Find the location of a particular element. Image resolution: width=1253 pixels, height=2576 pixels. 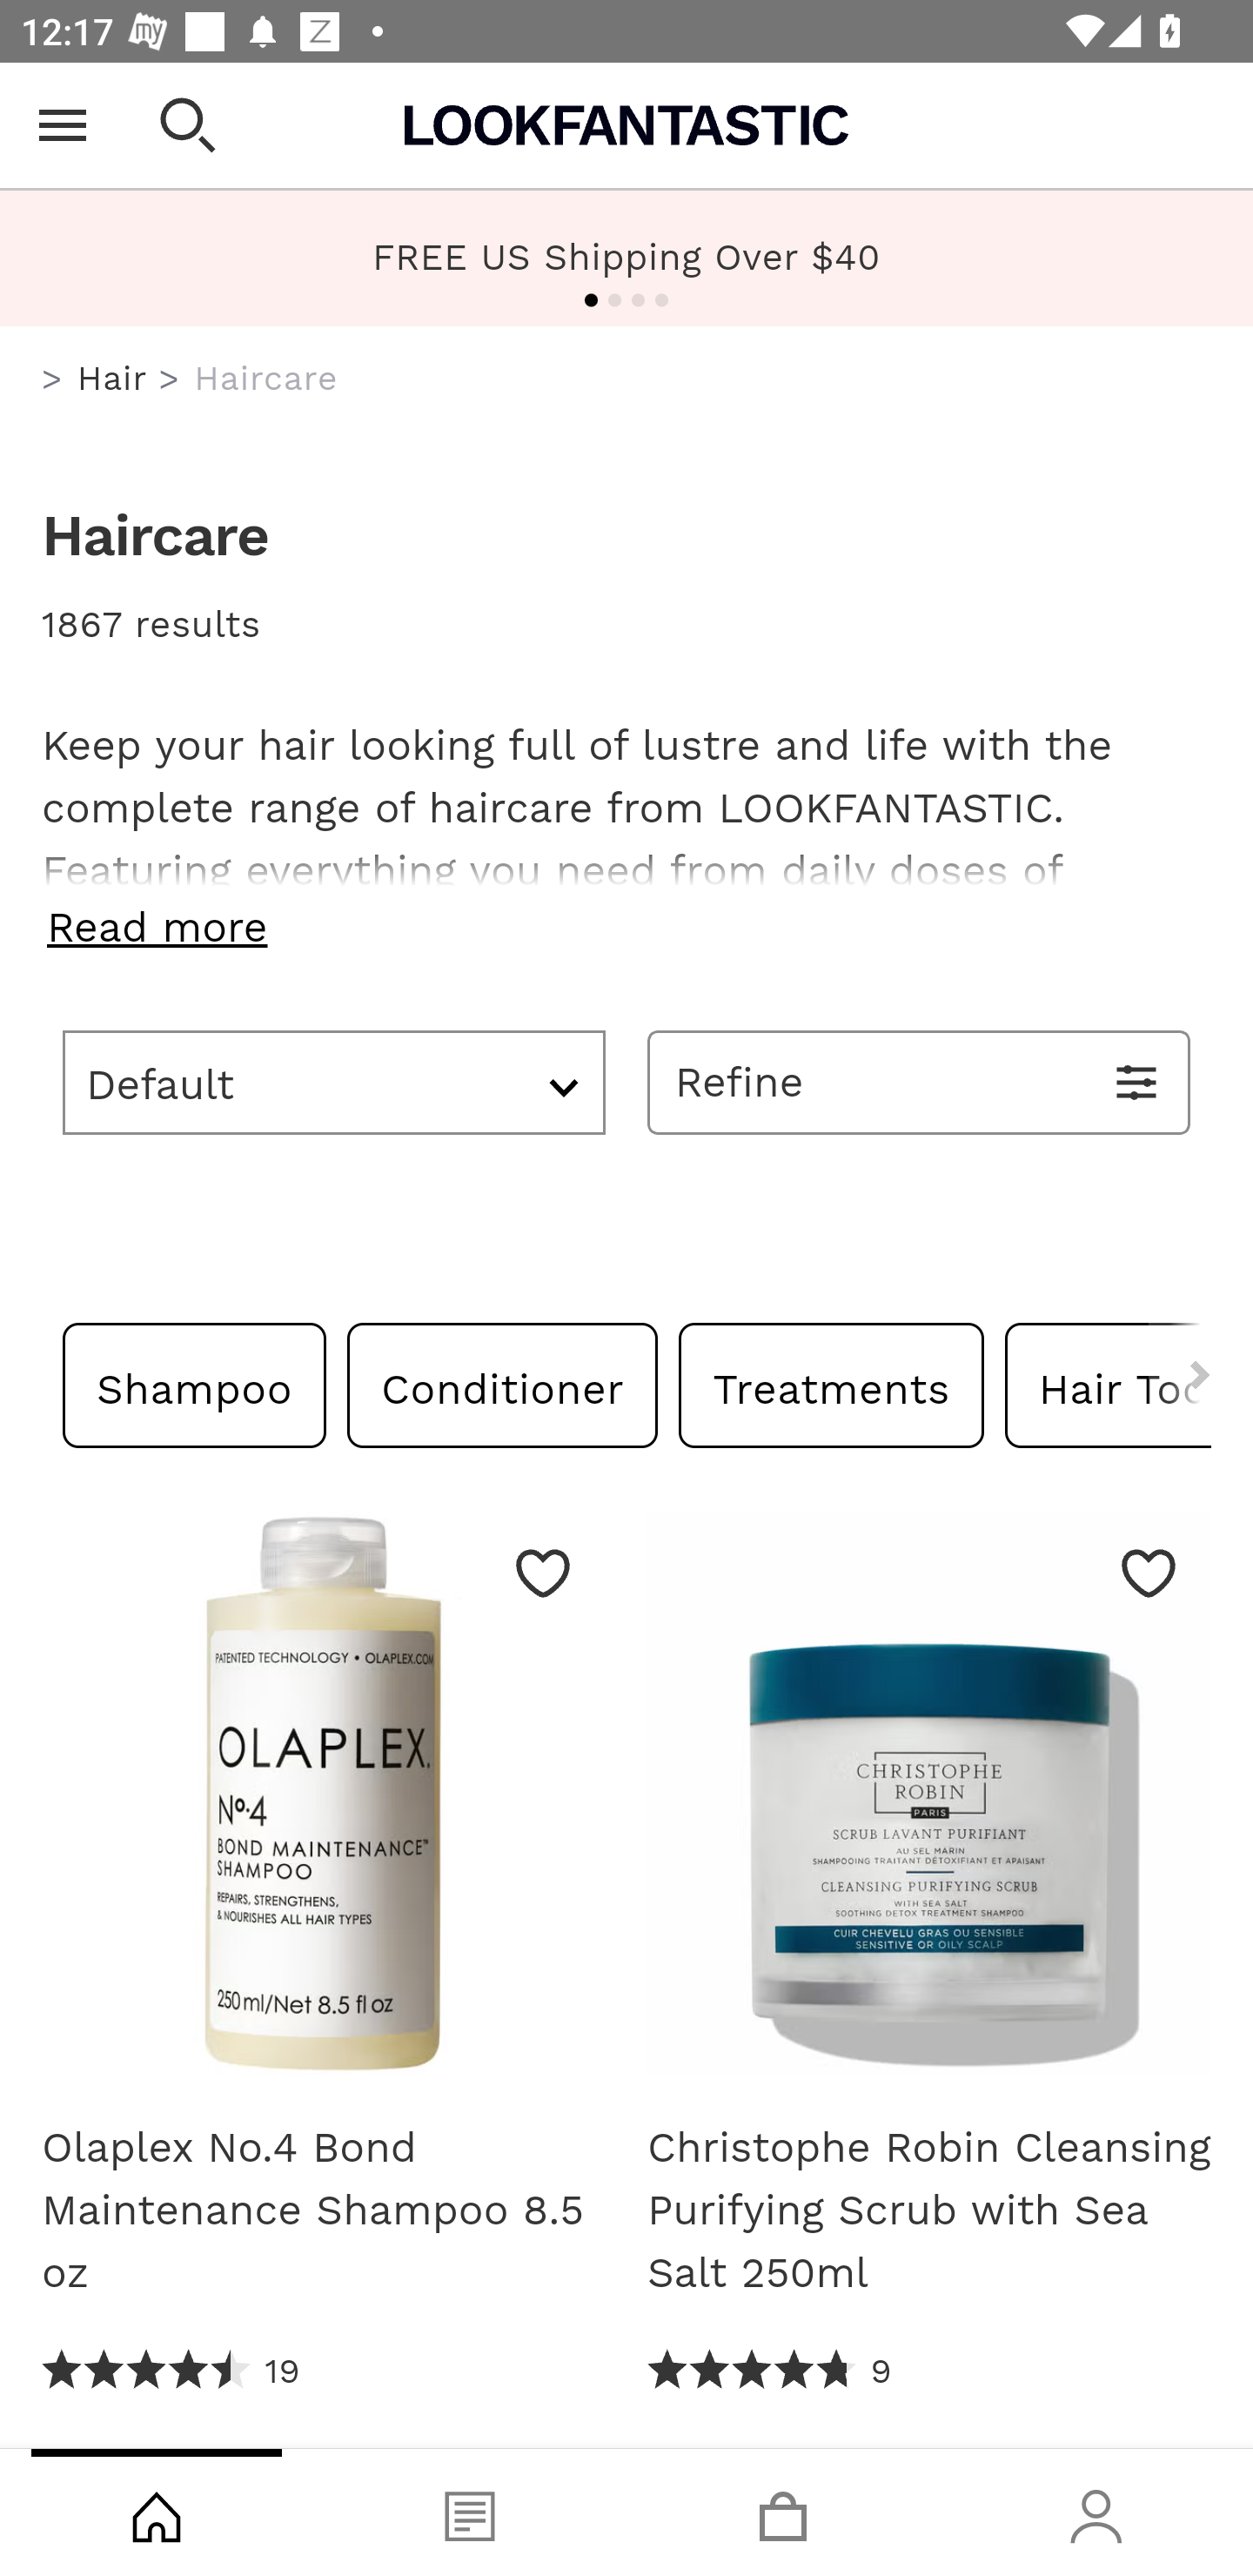

Save to Wishlist is located at coordinates (543, 1572).